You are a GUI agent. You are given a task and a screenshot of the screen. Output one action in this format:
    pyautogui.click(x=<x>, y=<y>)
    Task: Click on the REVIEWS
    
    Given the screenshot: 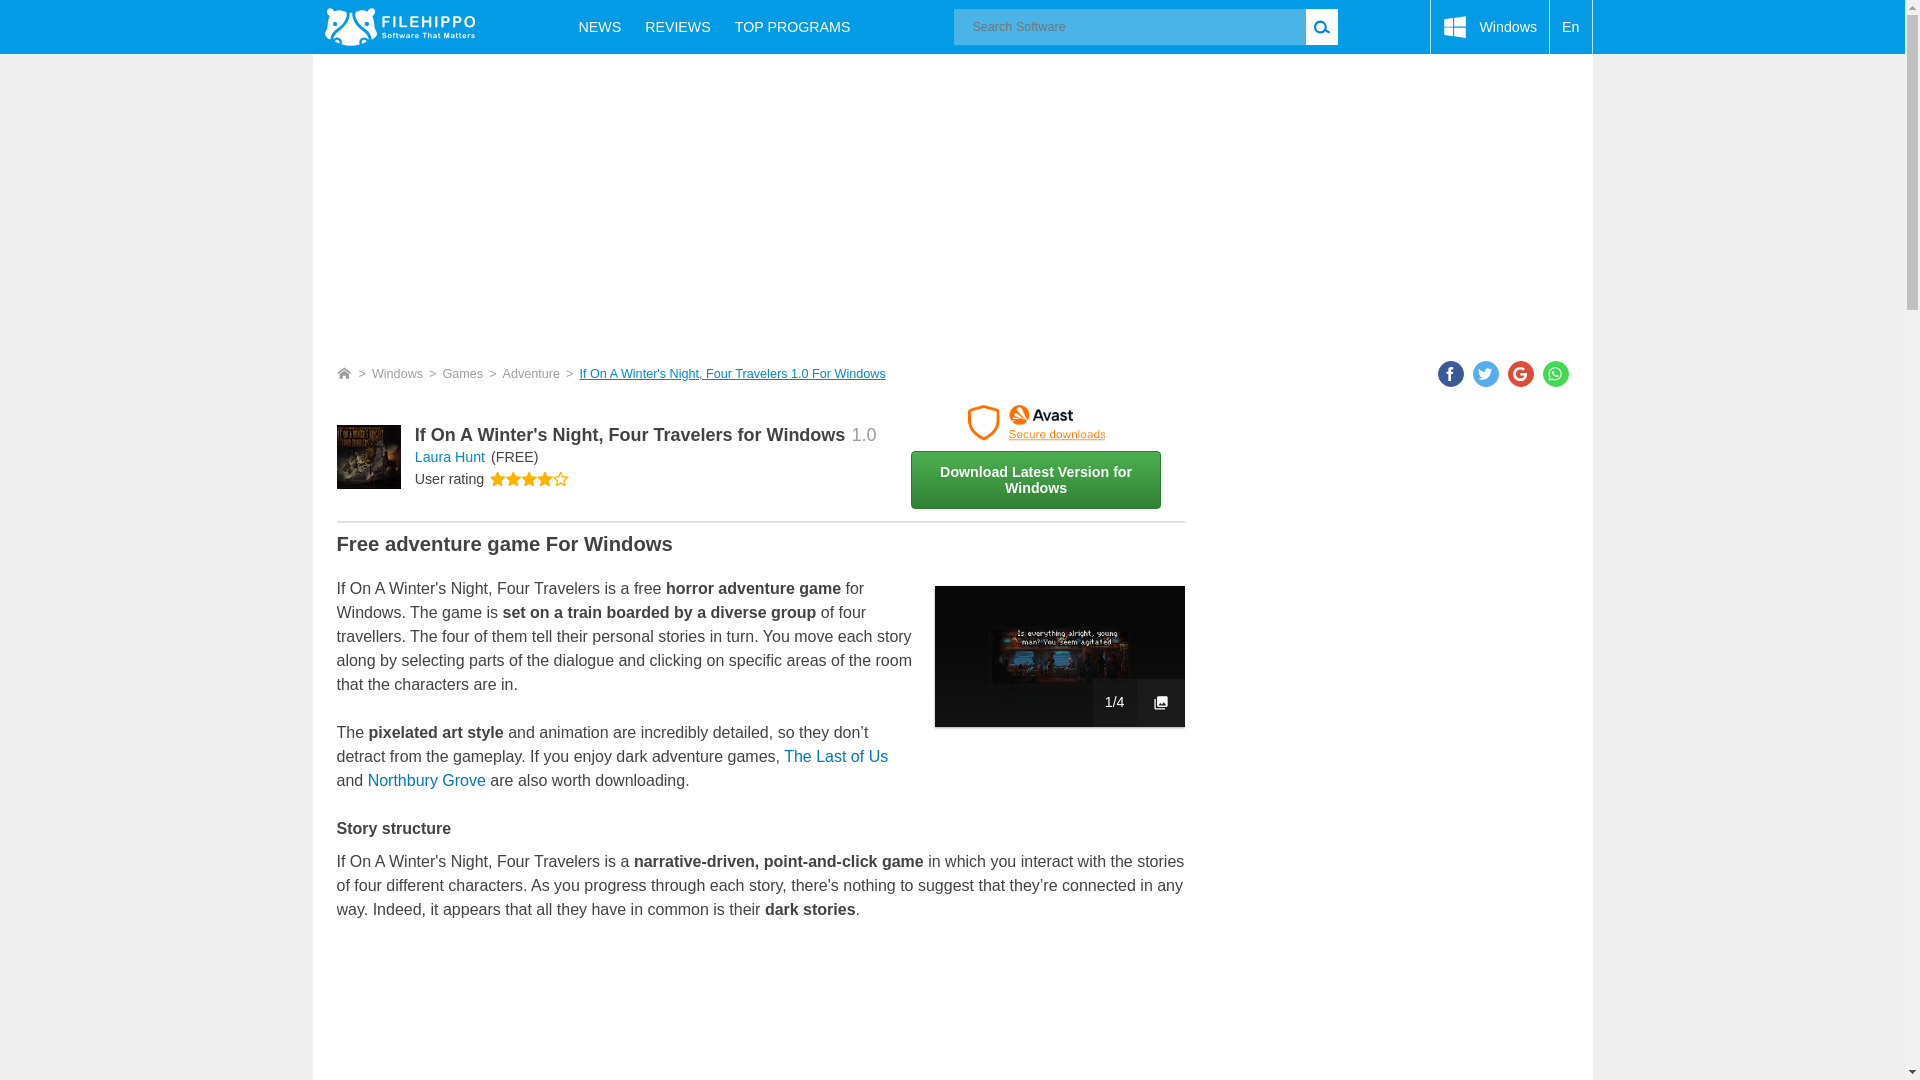 What is the action you would take?
    pyautogui.click(x=678, y=26)
    